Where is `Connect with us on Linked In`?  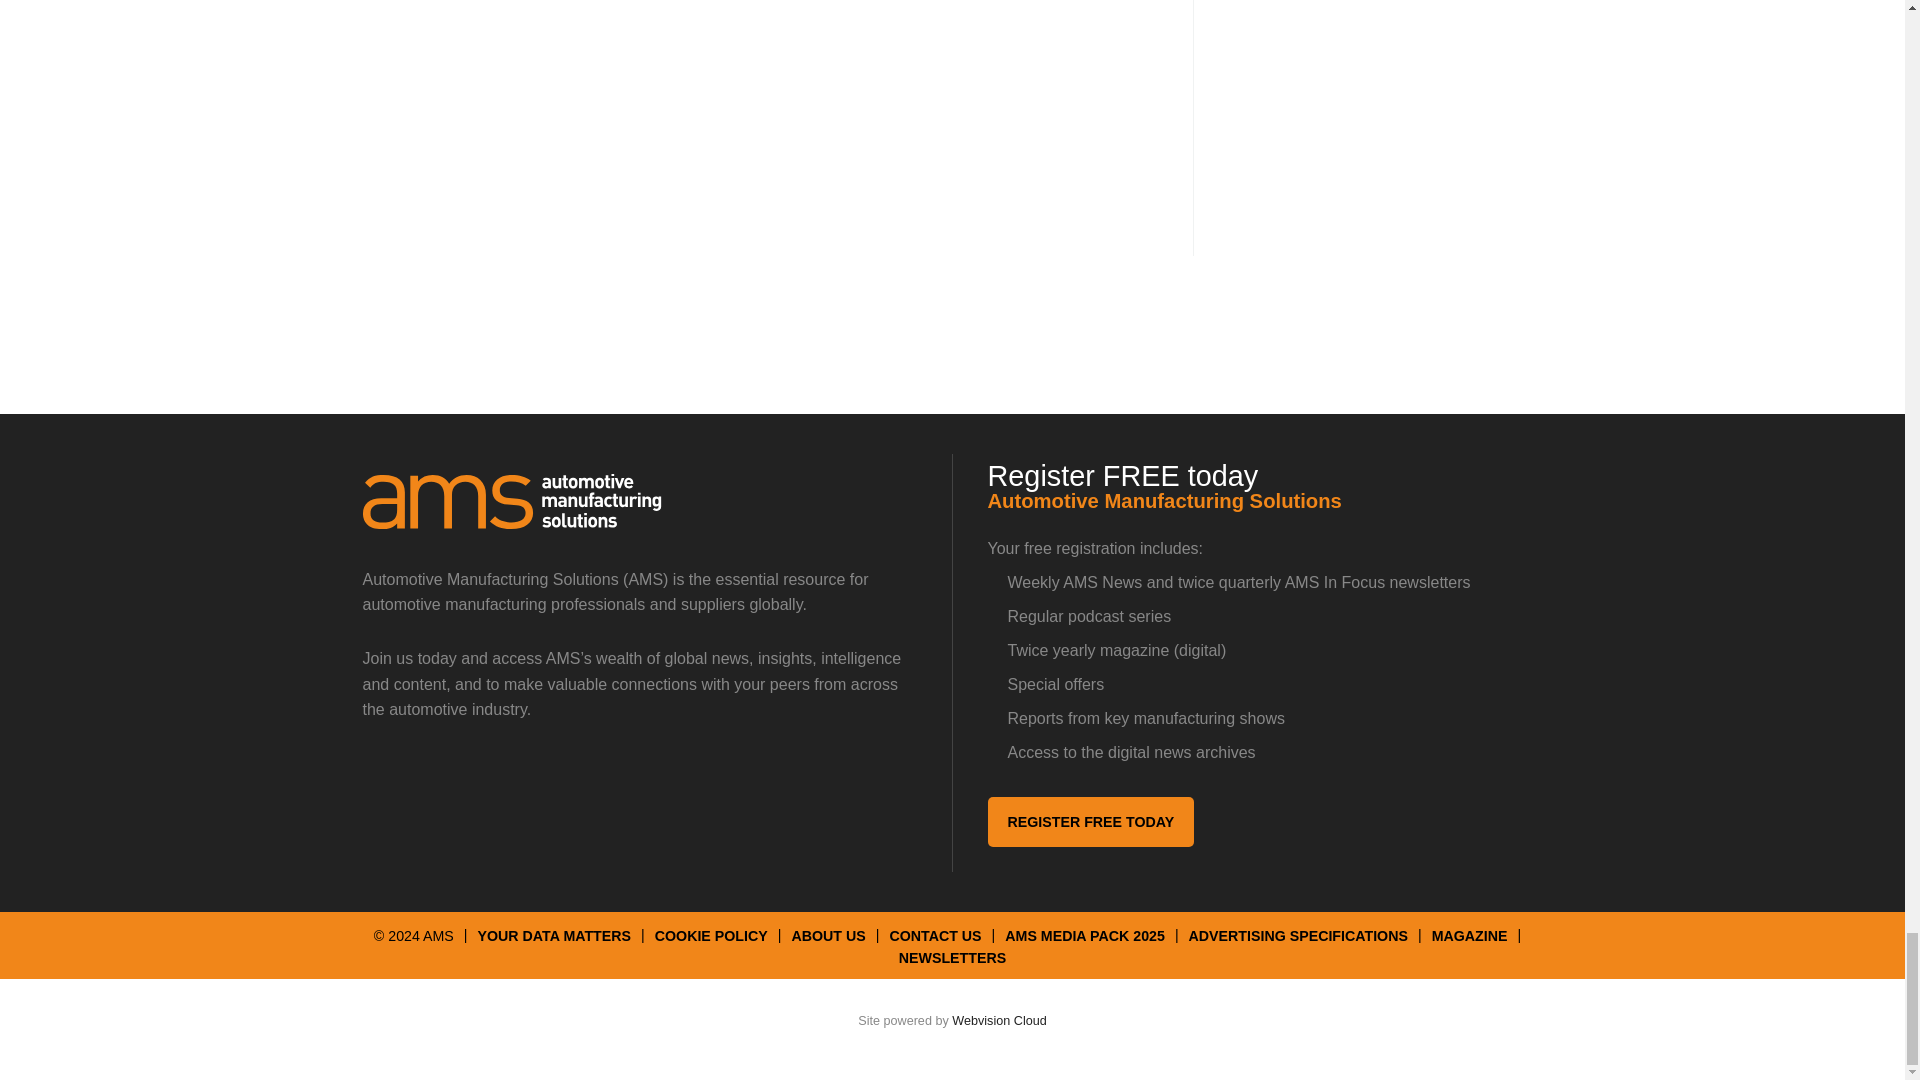 Connect with us on Linked In is located at coordinates (458, 784).